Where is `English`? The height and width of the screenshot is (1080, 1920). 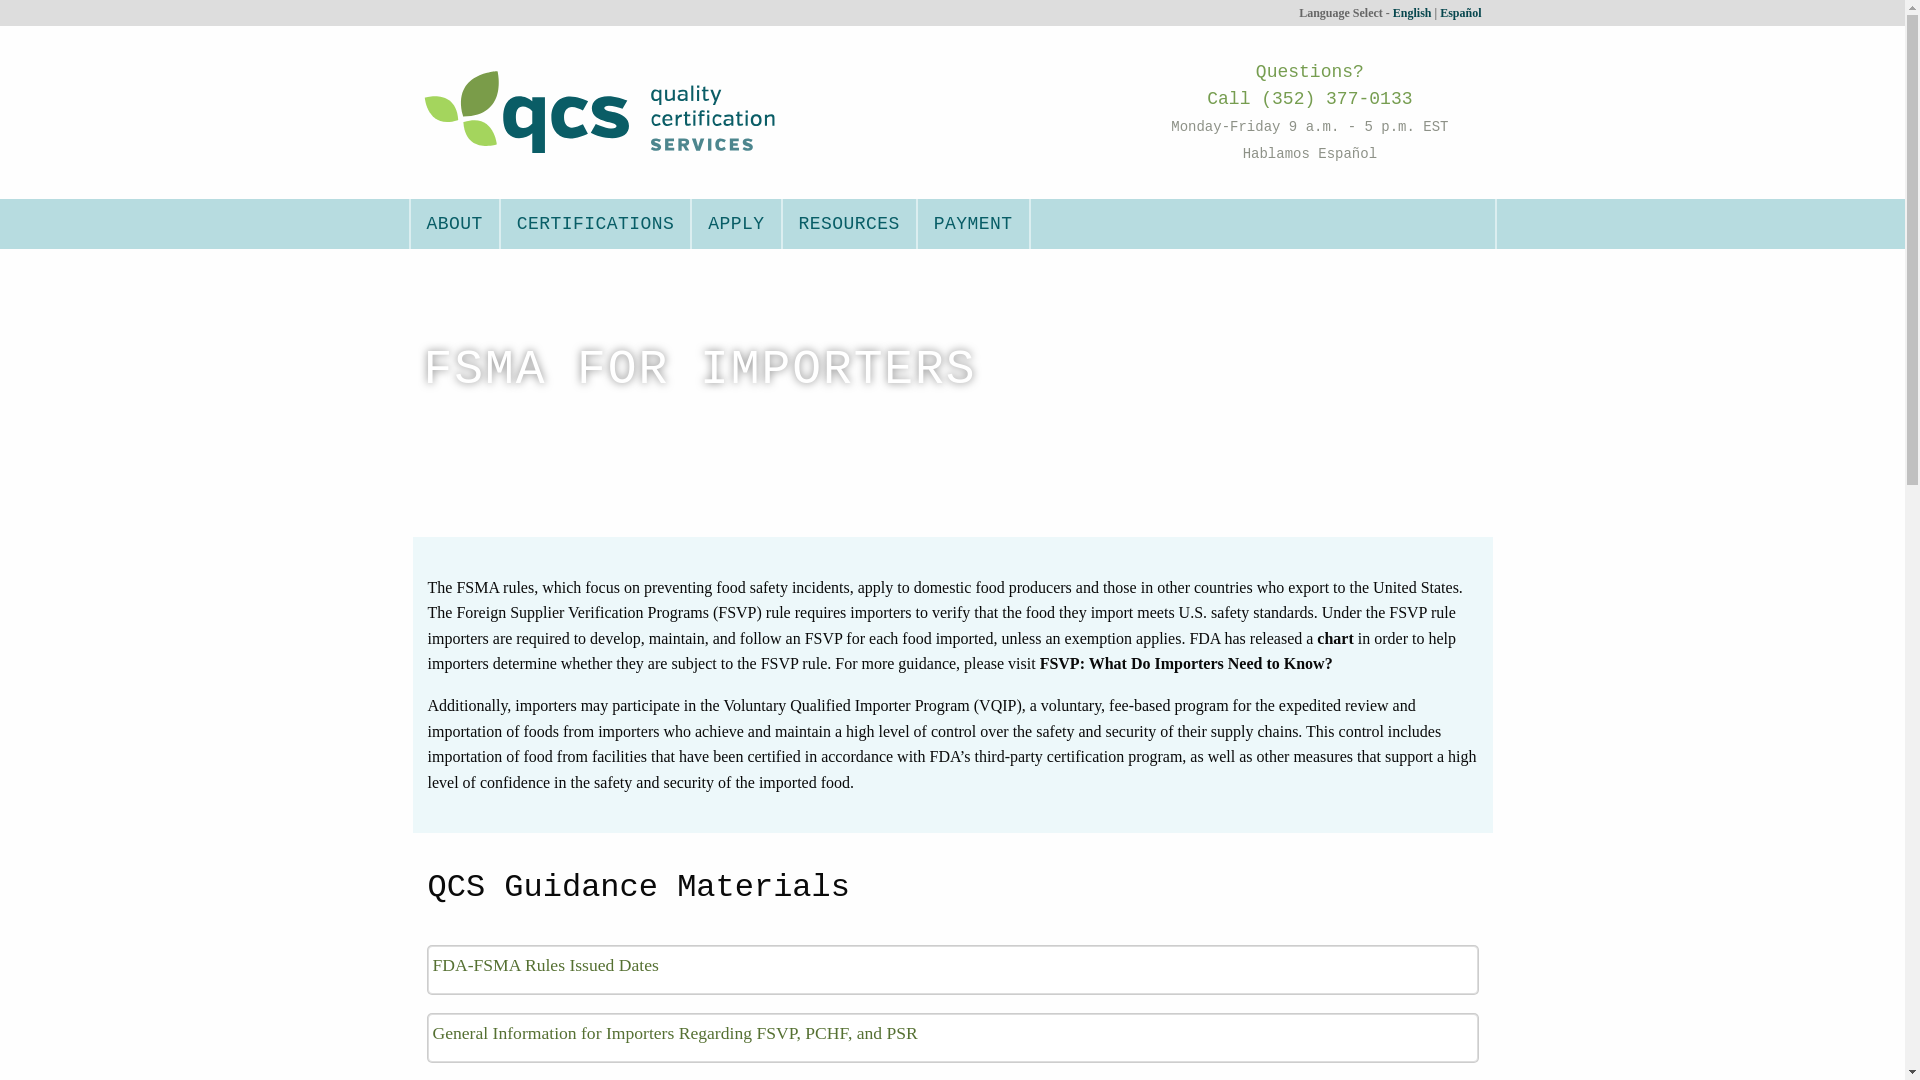
English is located at coordinates (1412, 13).